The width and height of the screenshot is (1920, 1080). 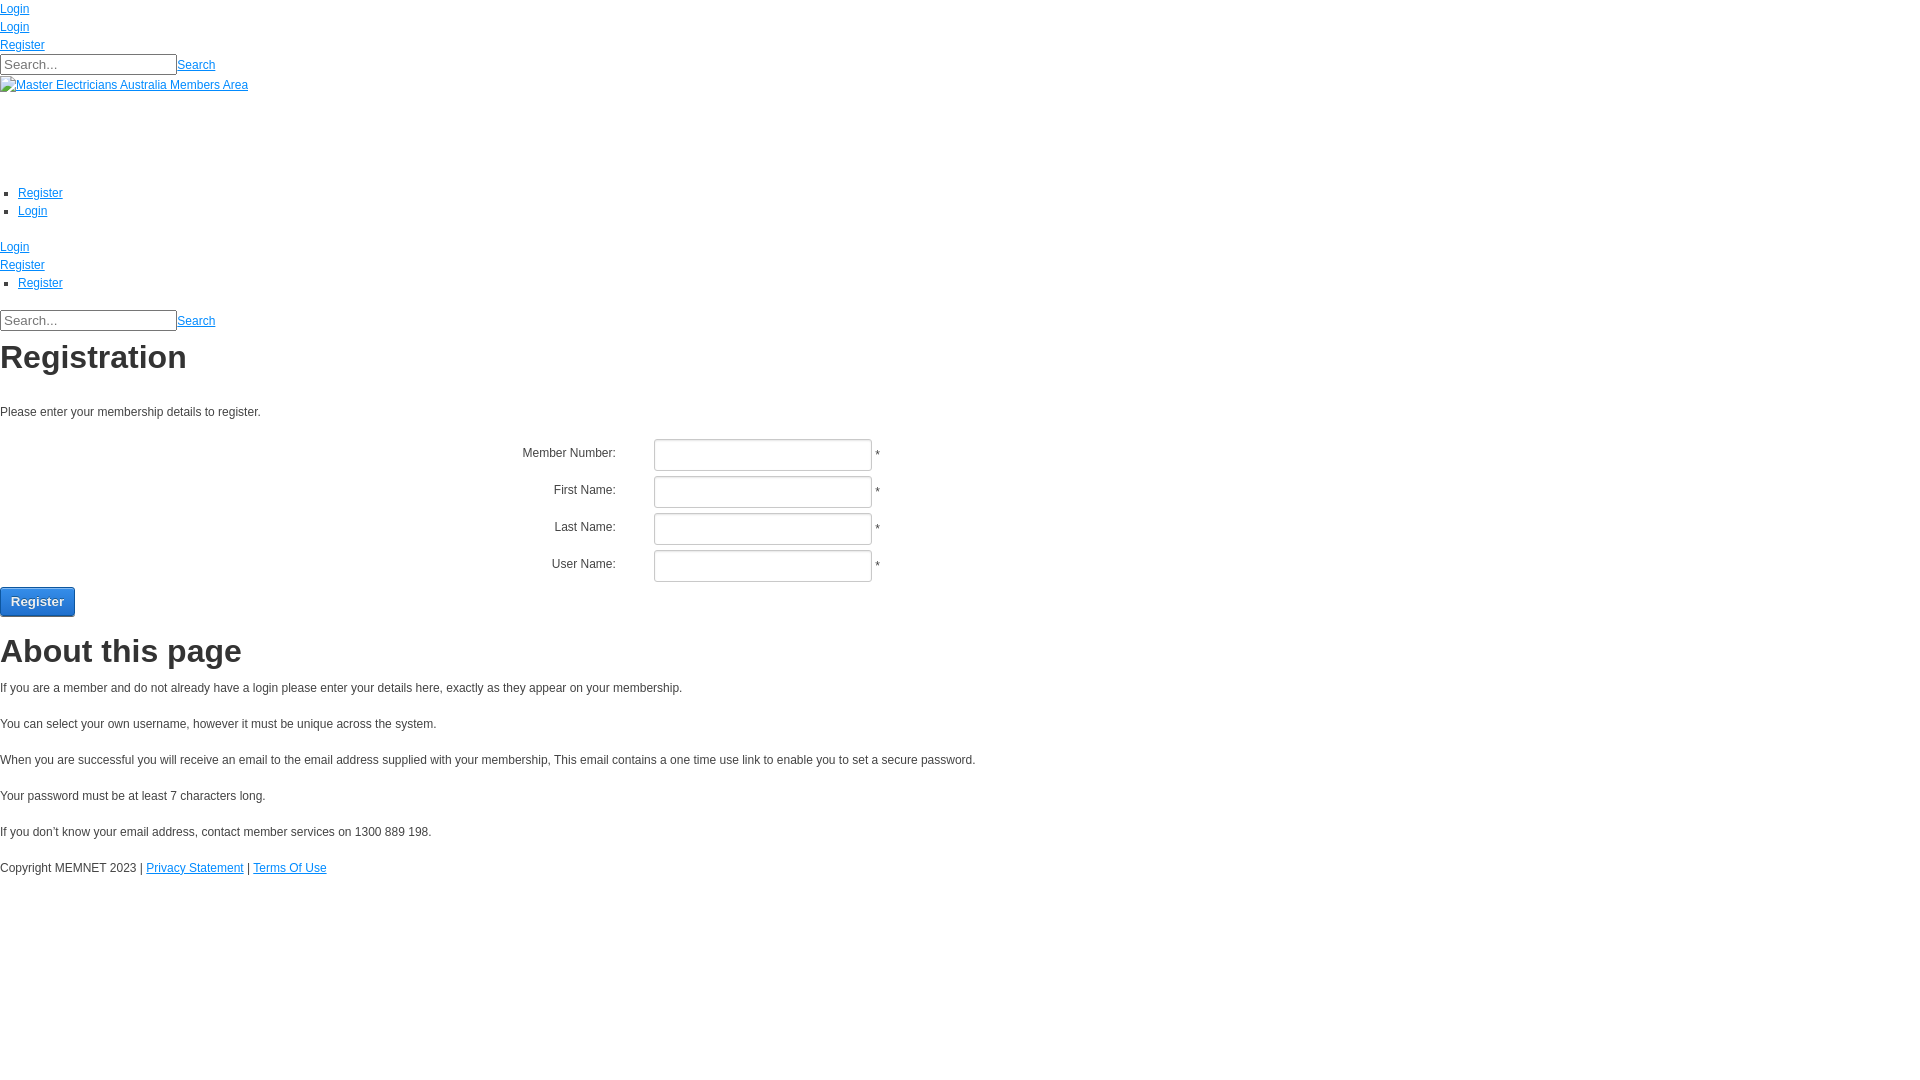 I want to click on Register, so click(x=22, y=45).